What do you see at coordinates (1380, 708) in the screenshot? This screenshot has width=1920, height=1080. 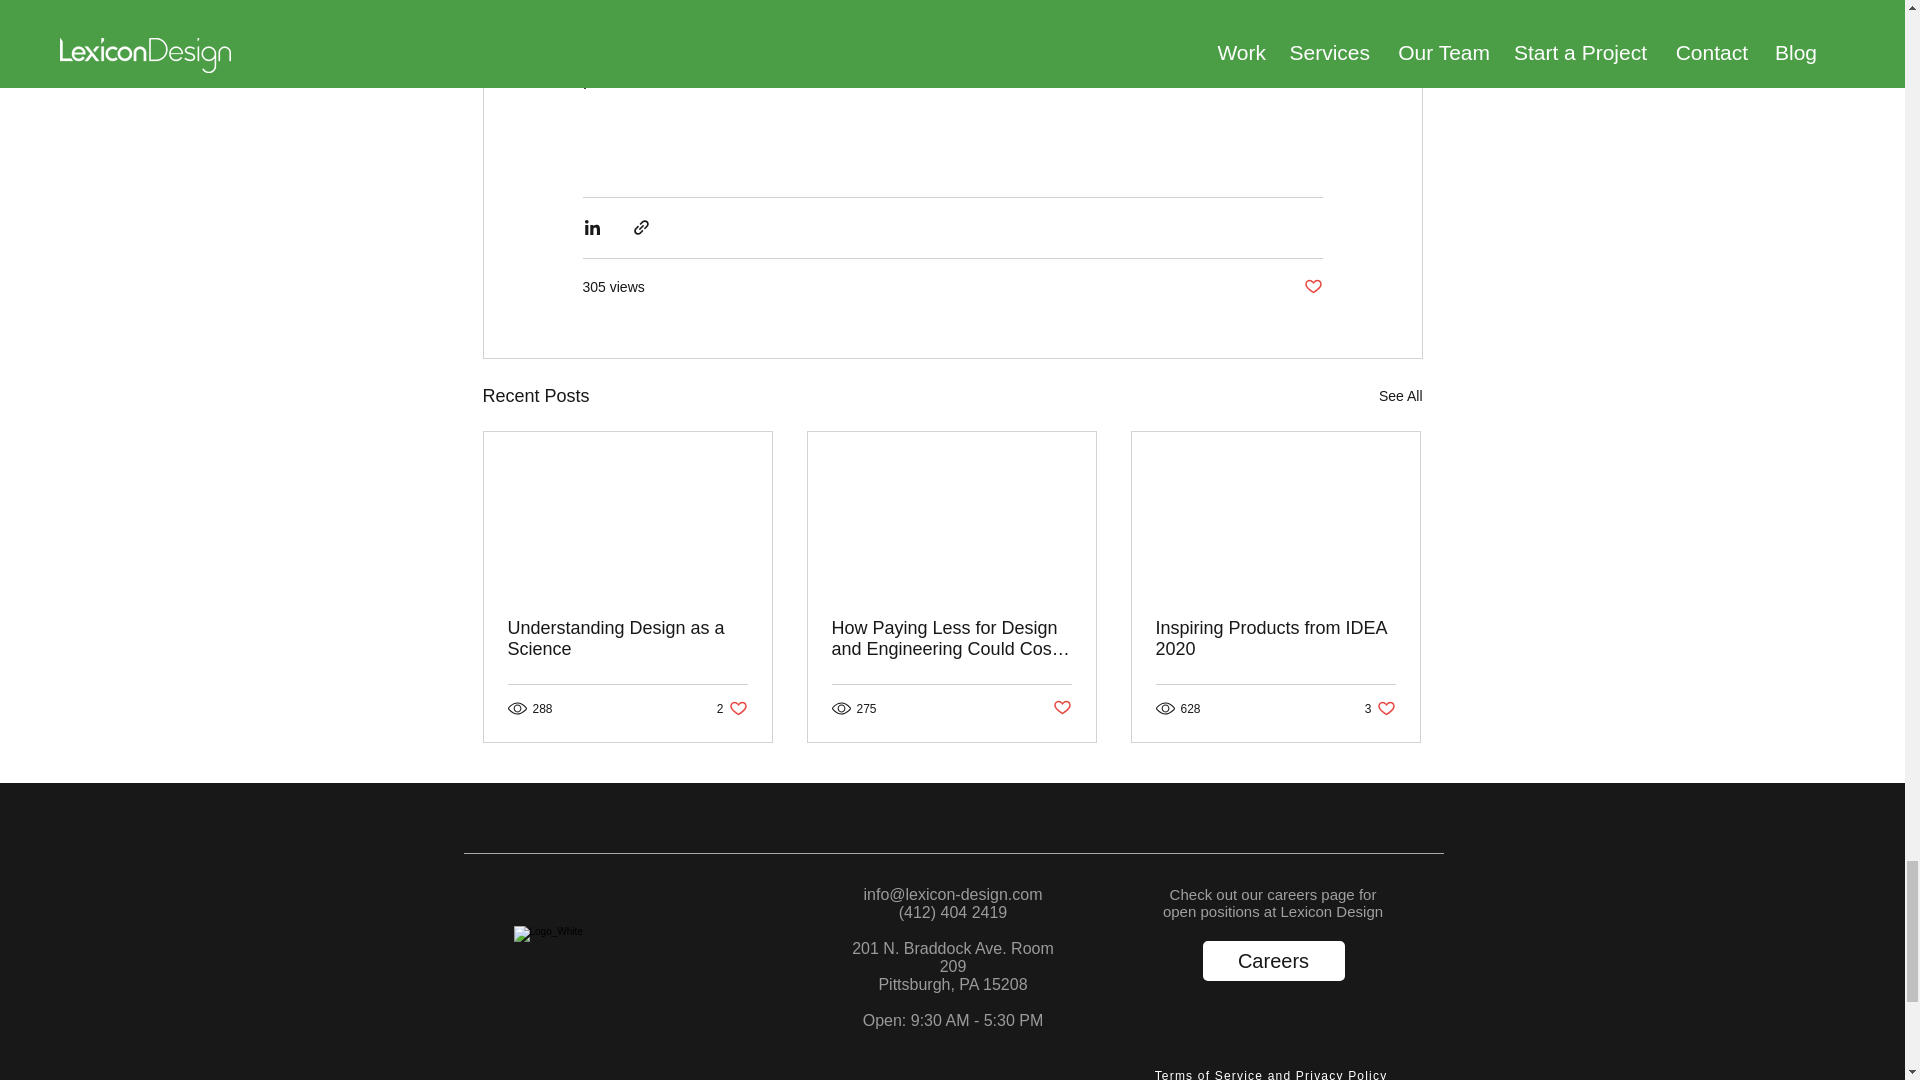 I see `Terms of Service and Privacy Policy` at bounding box center [1380, 708].